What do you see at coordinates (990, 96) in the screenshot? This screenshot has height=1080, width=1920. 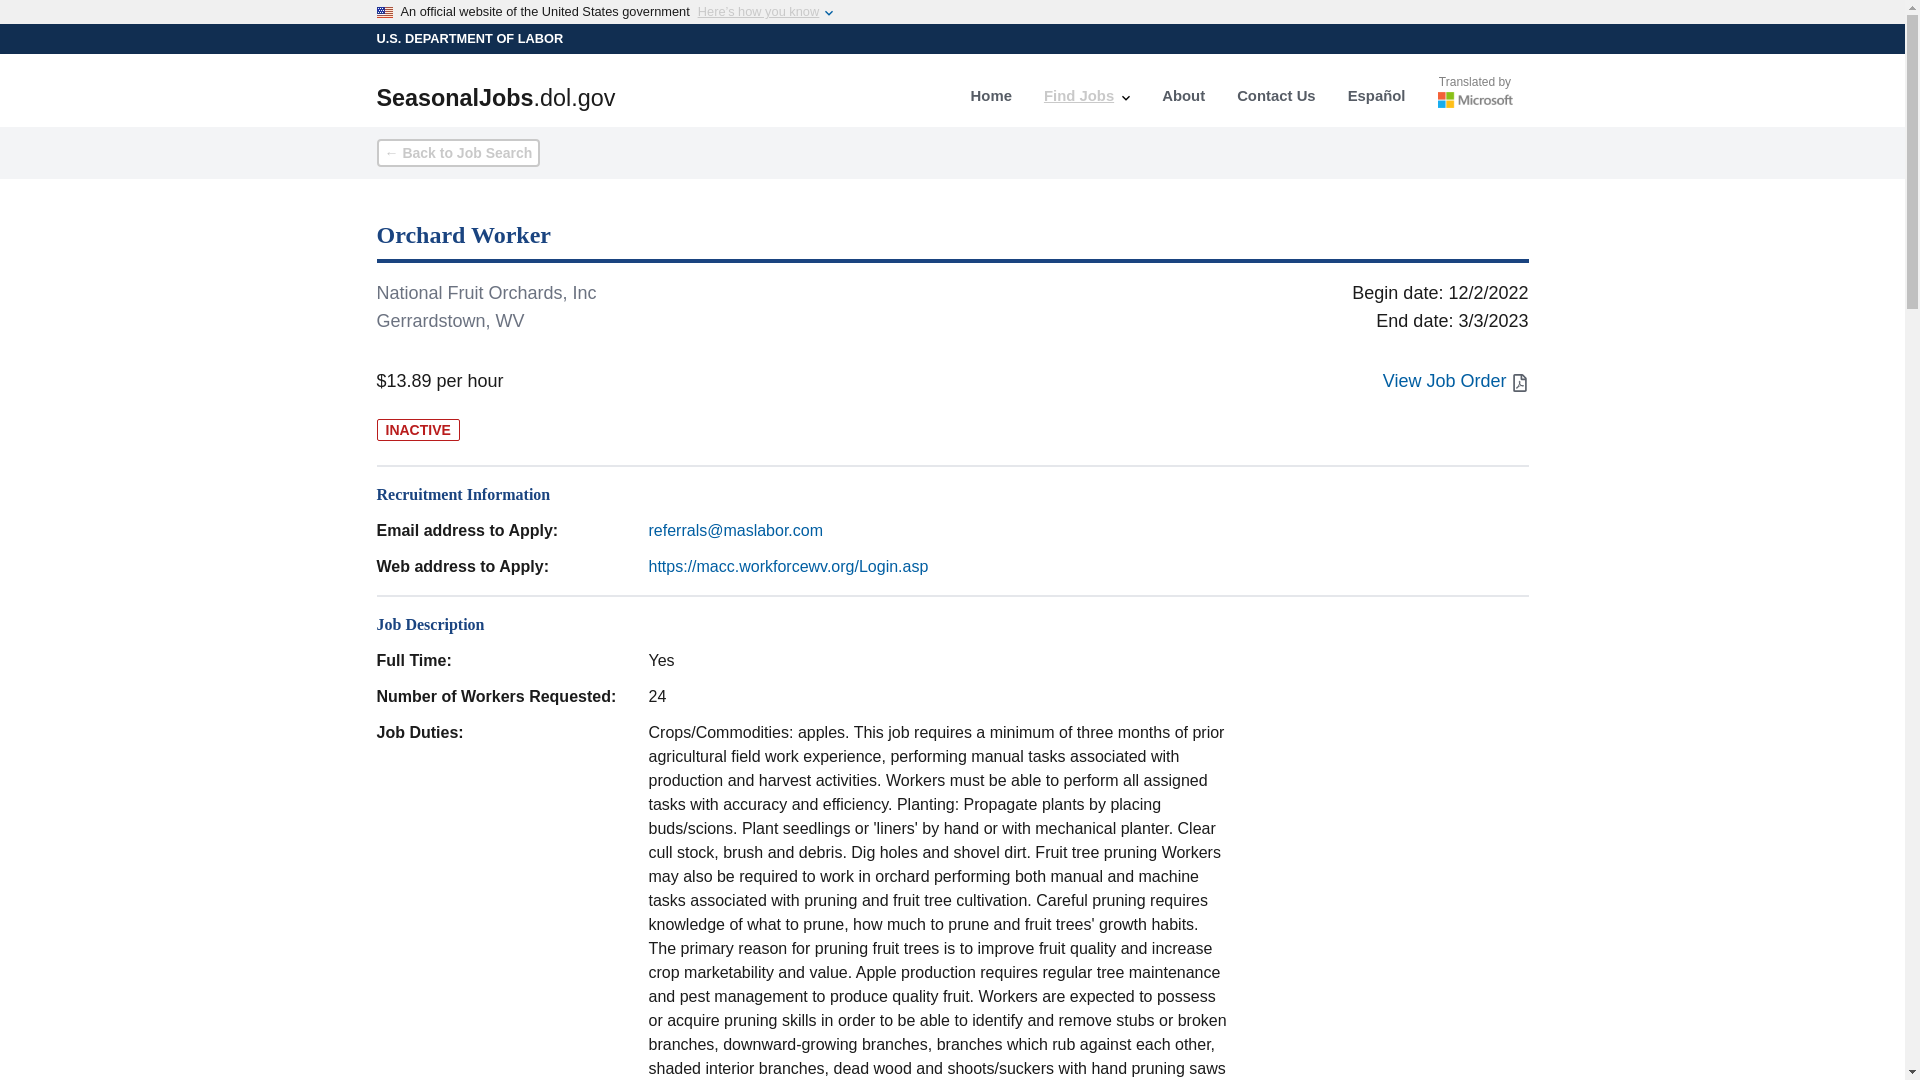 I see `Home` at bounding box center [990, 96].